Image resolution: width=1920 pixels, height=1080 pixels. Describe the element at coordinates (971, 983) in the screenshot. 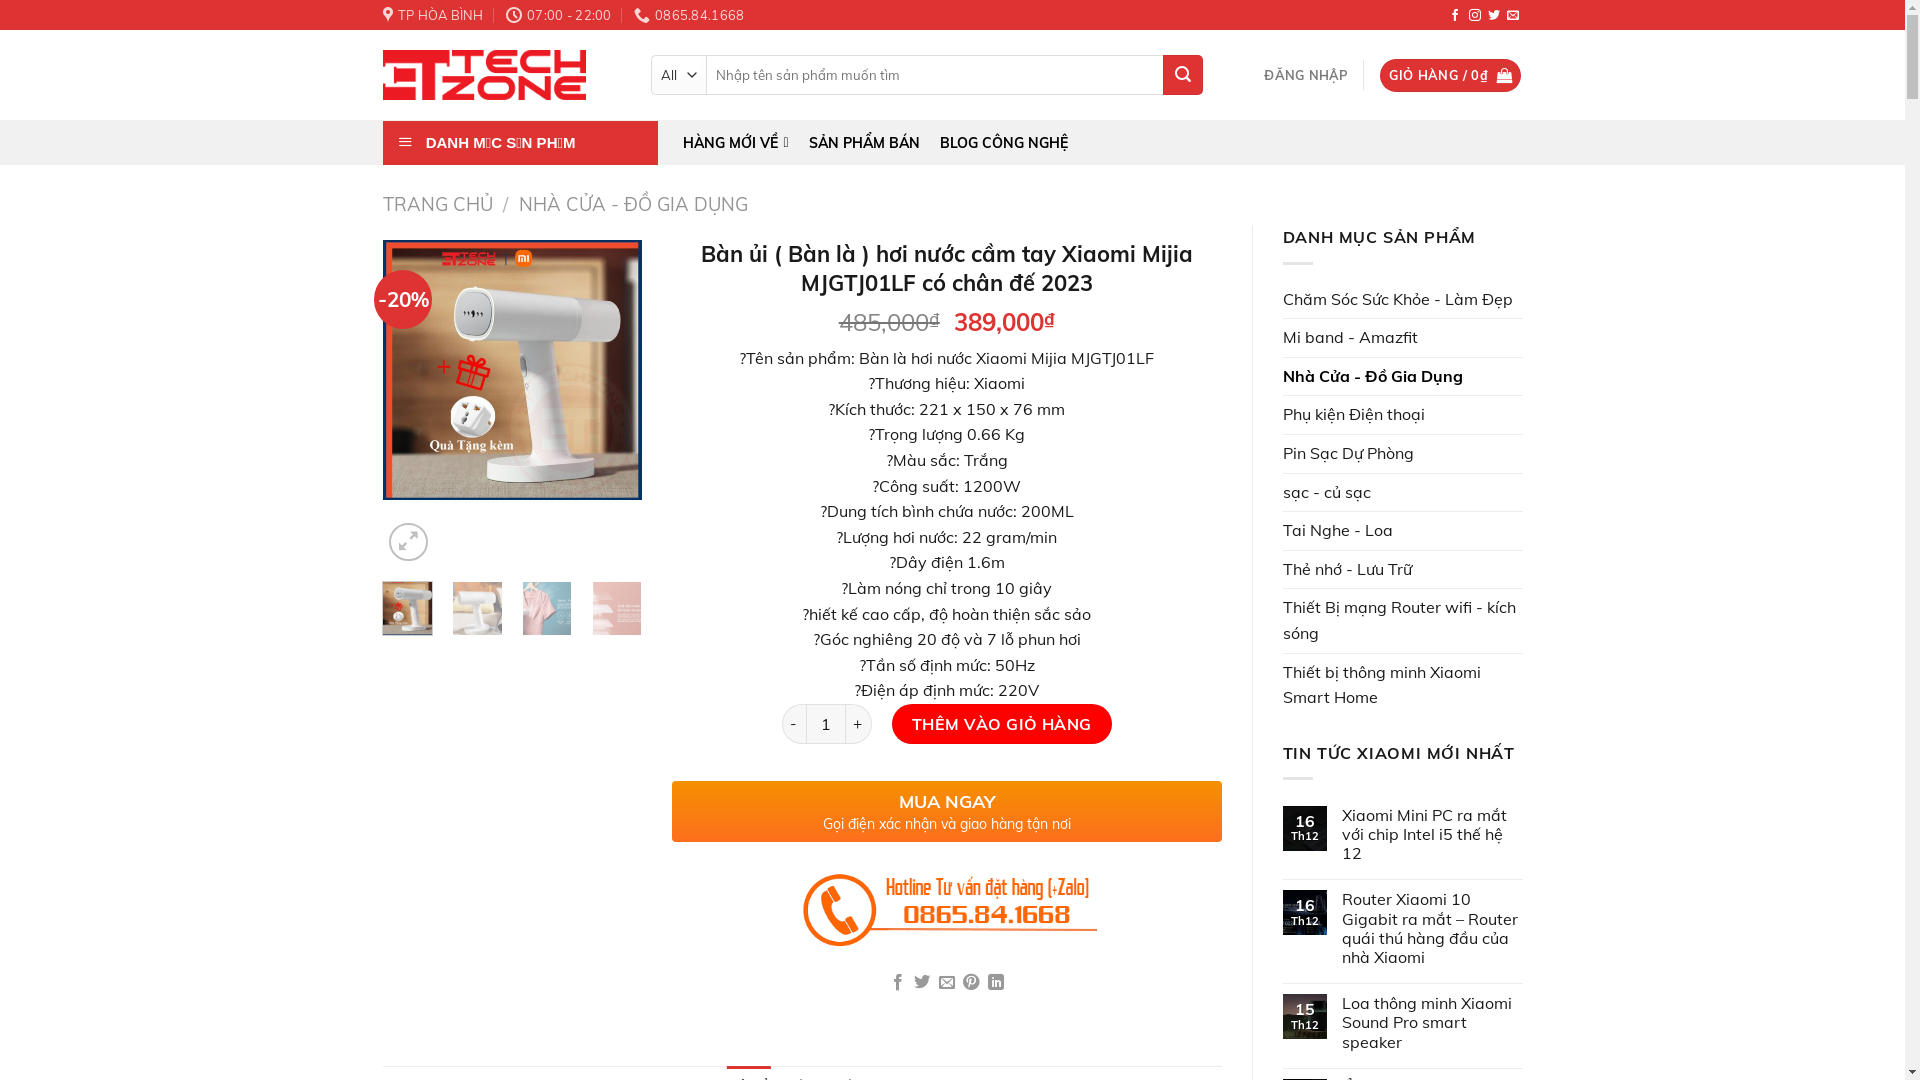

I see `Pin on Pinterest` at that location.